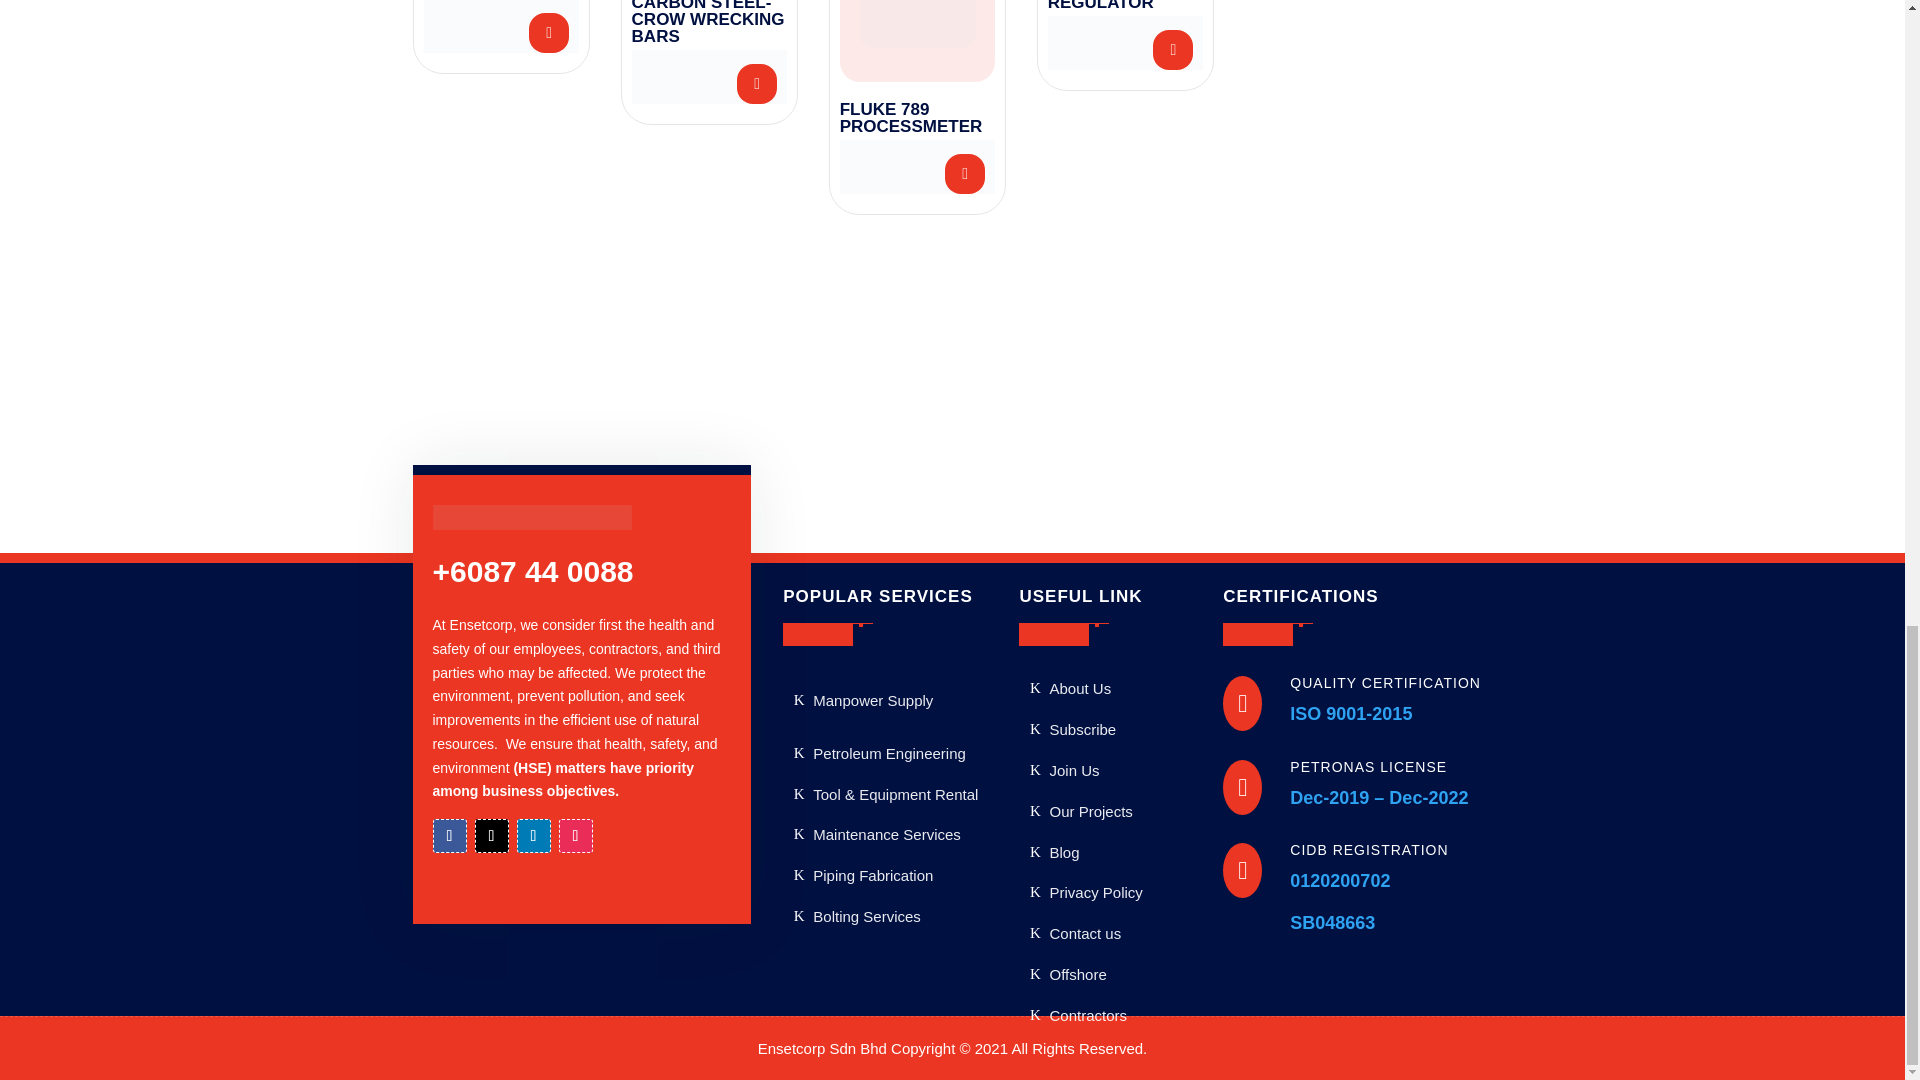 The image size is (1920, 1080). I want to click on Follow on X, so click(491, 836).